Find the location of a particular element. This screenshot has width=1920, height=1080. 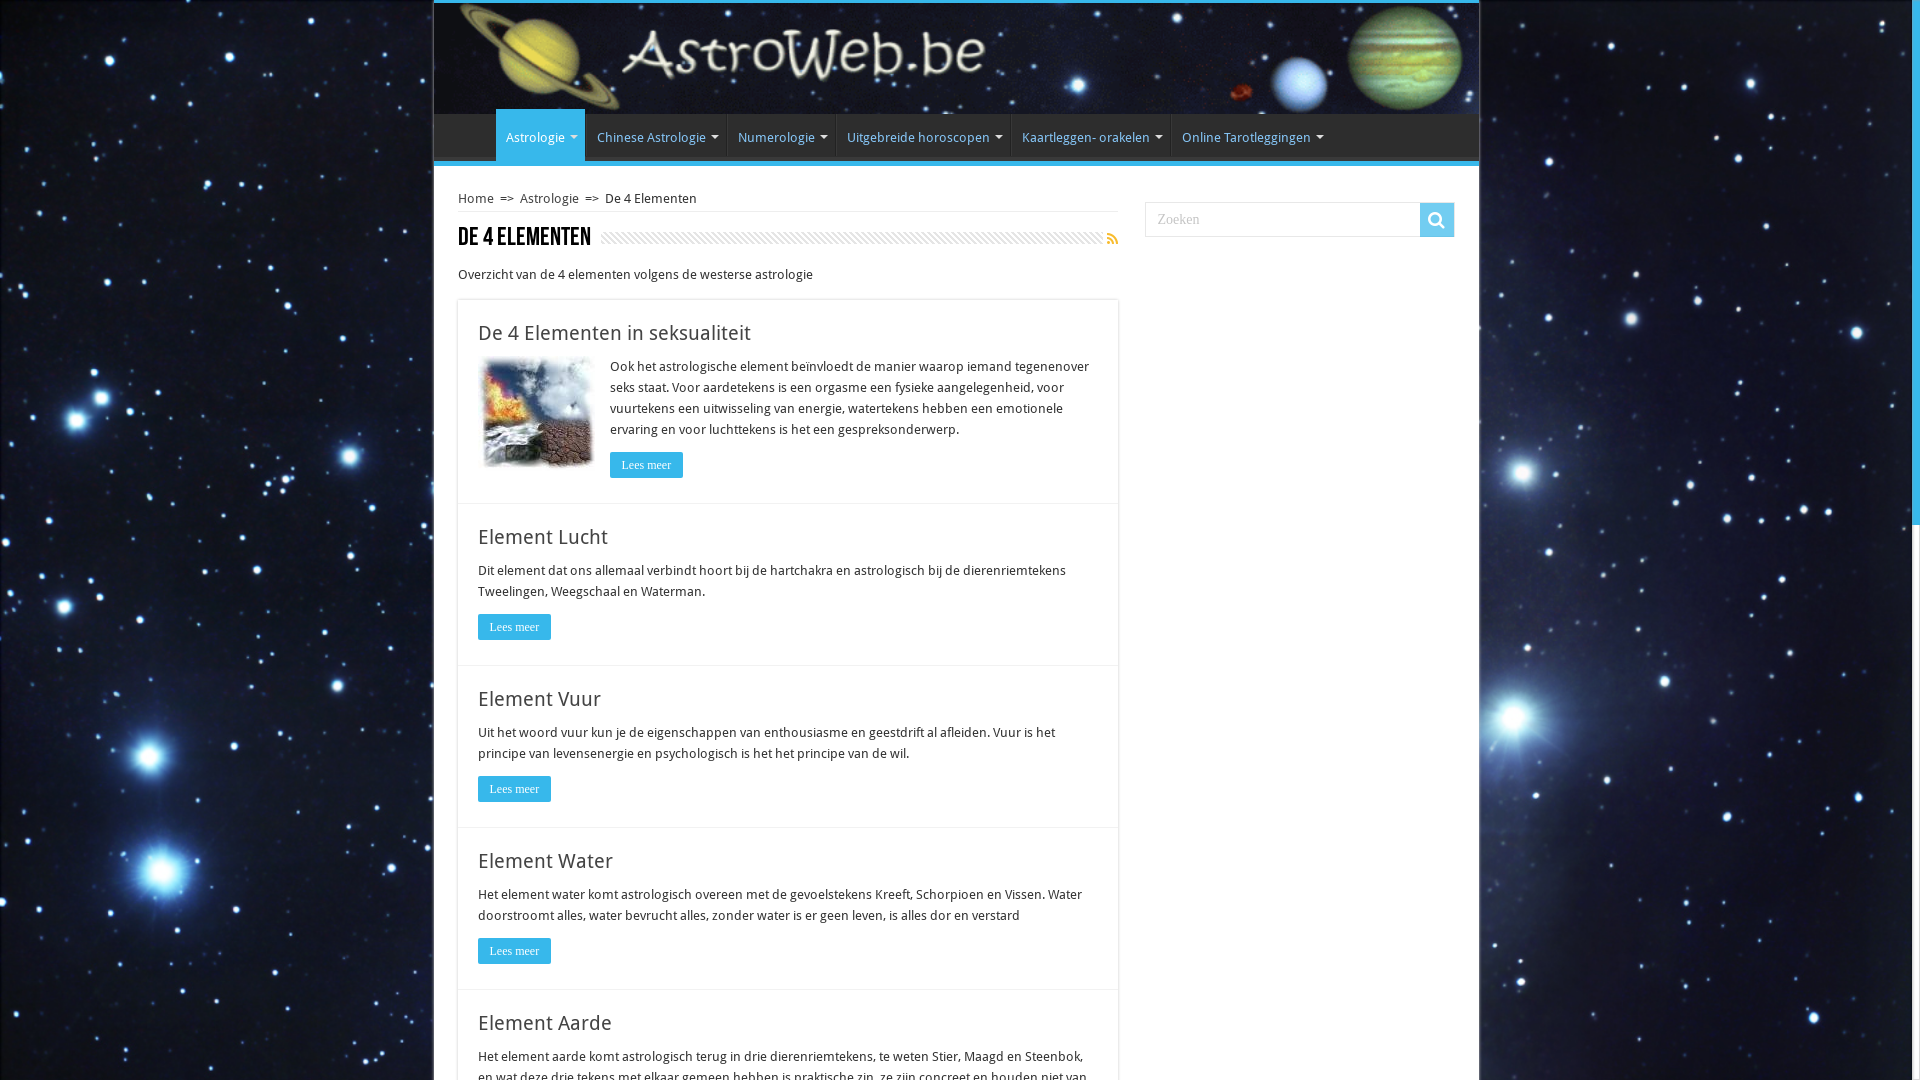

Lees meer is located at coordinates (647, 465).